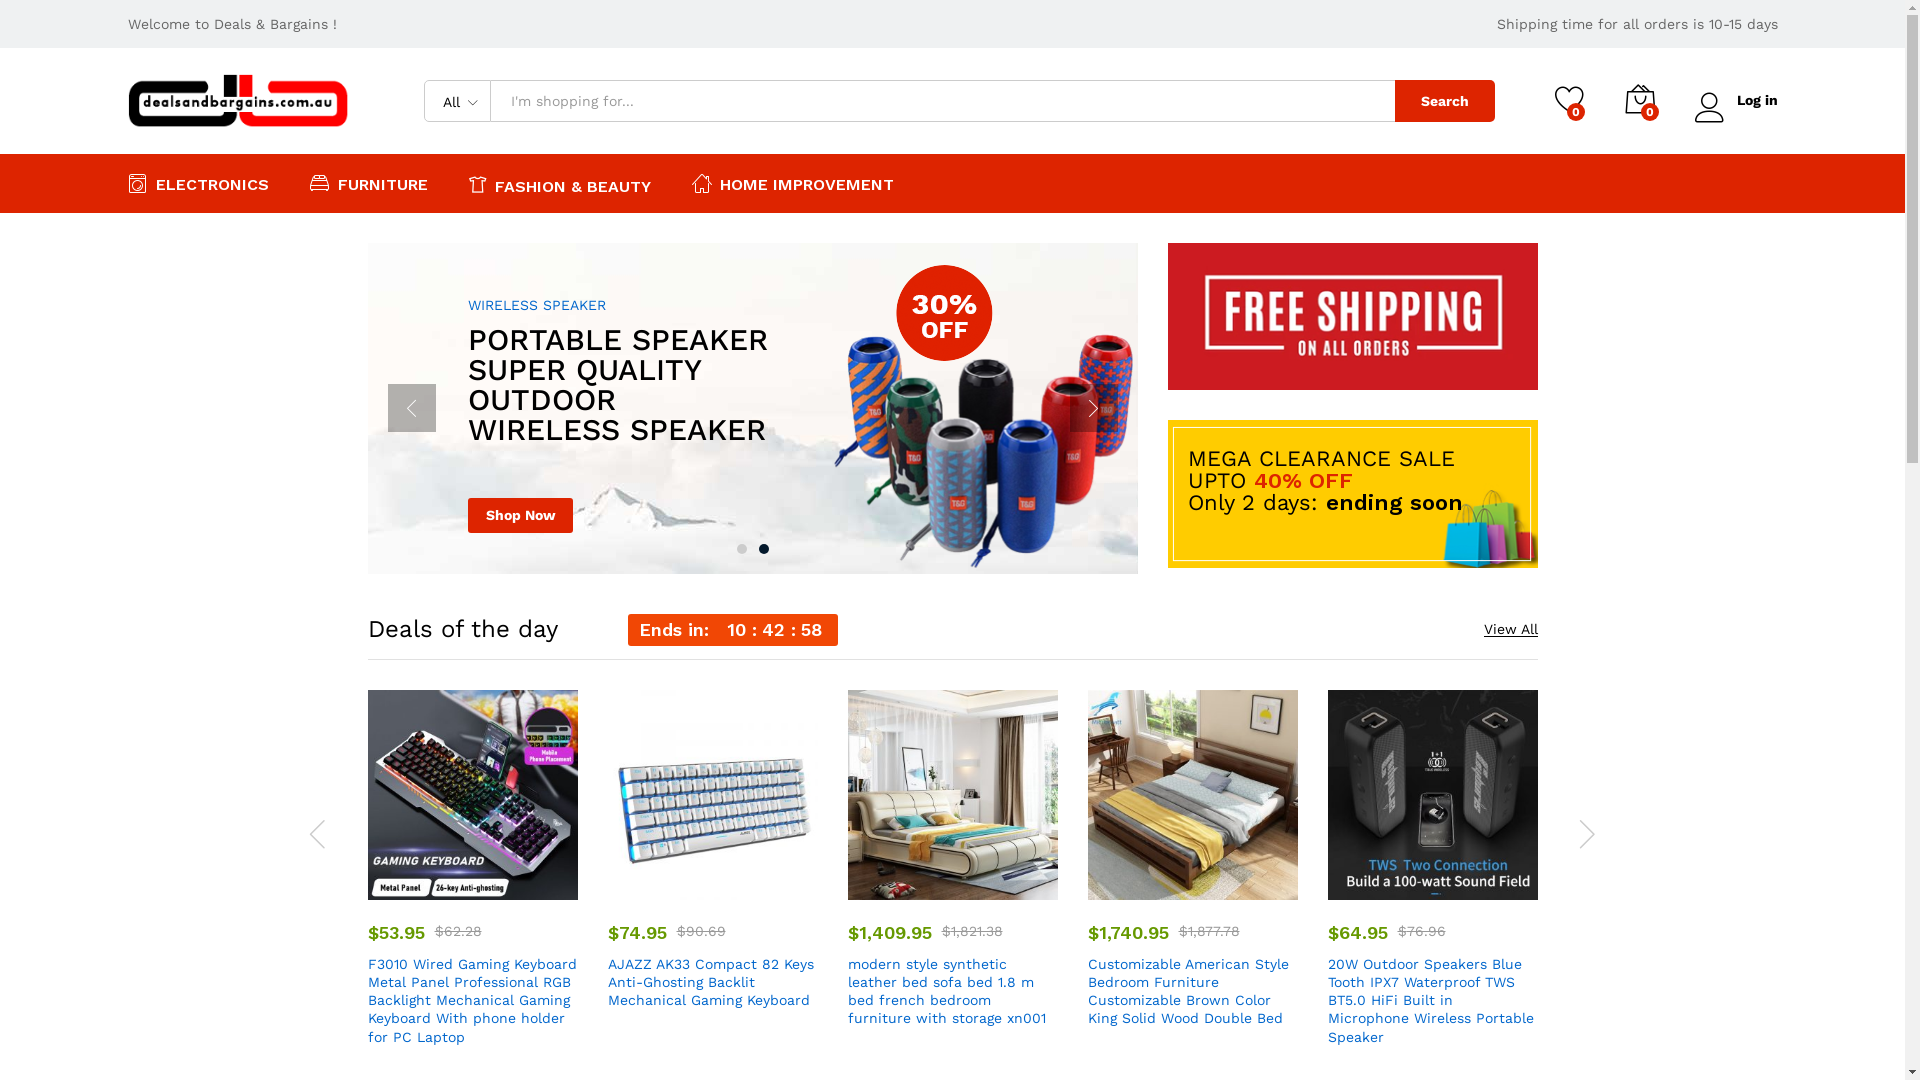 Image resolution: width=1920 pixels, height=1080 pixels. Describe the element at coordinates (1636, 24) in the screenshot. I see `Shipping time for all orders is 10-15 days` at that location.